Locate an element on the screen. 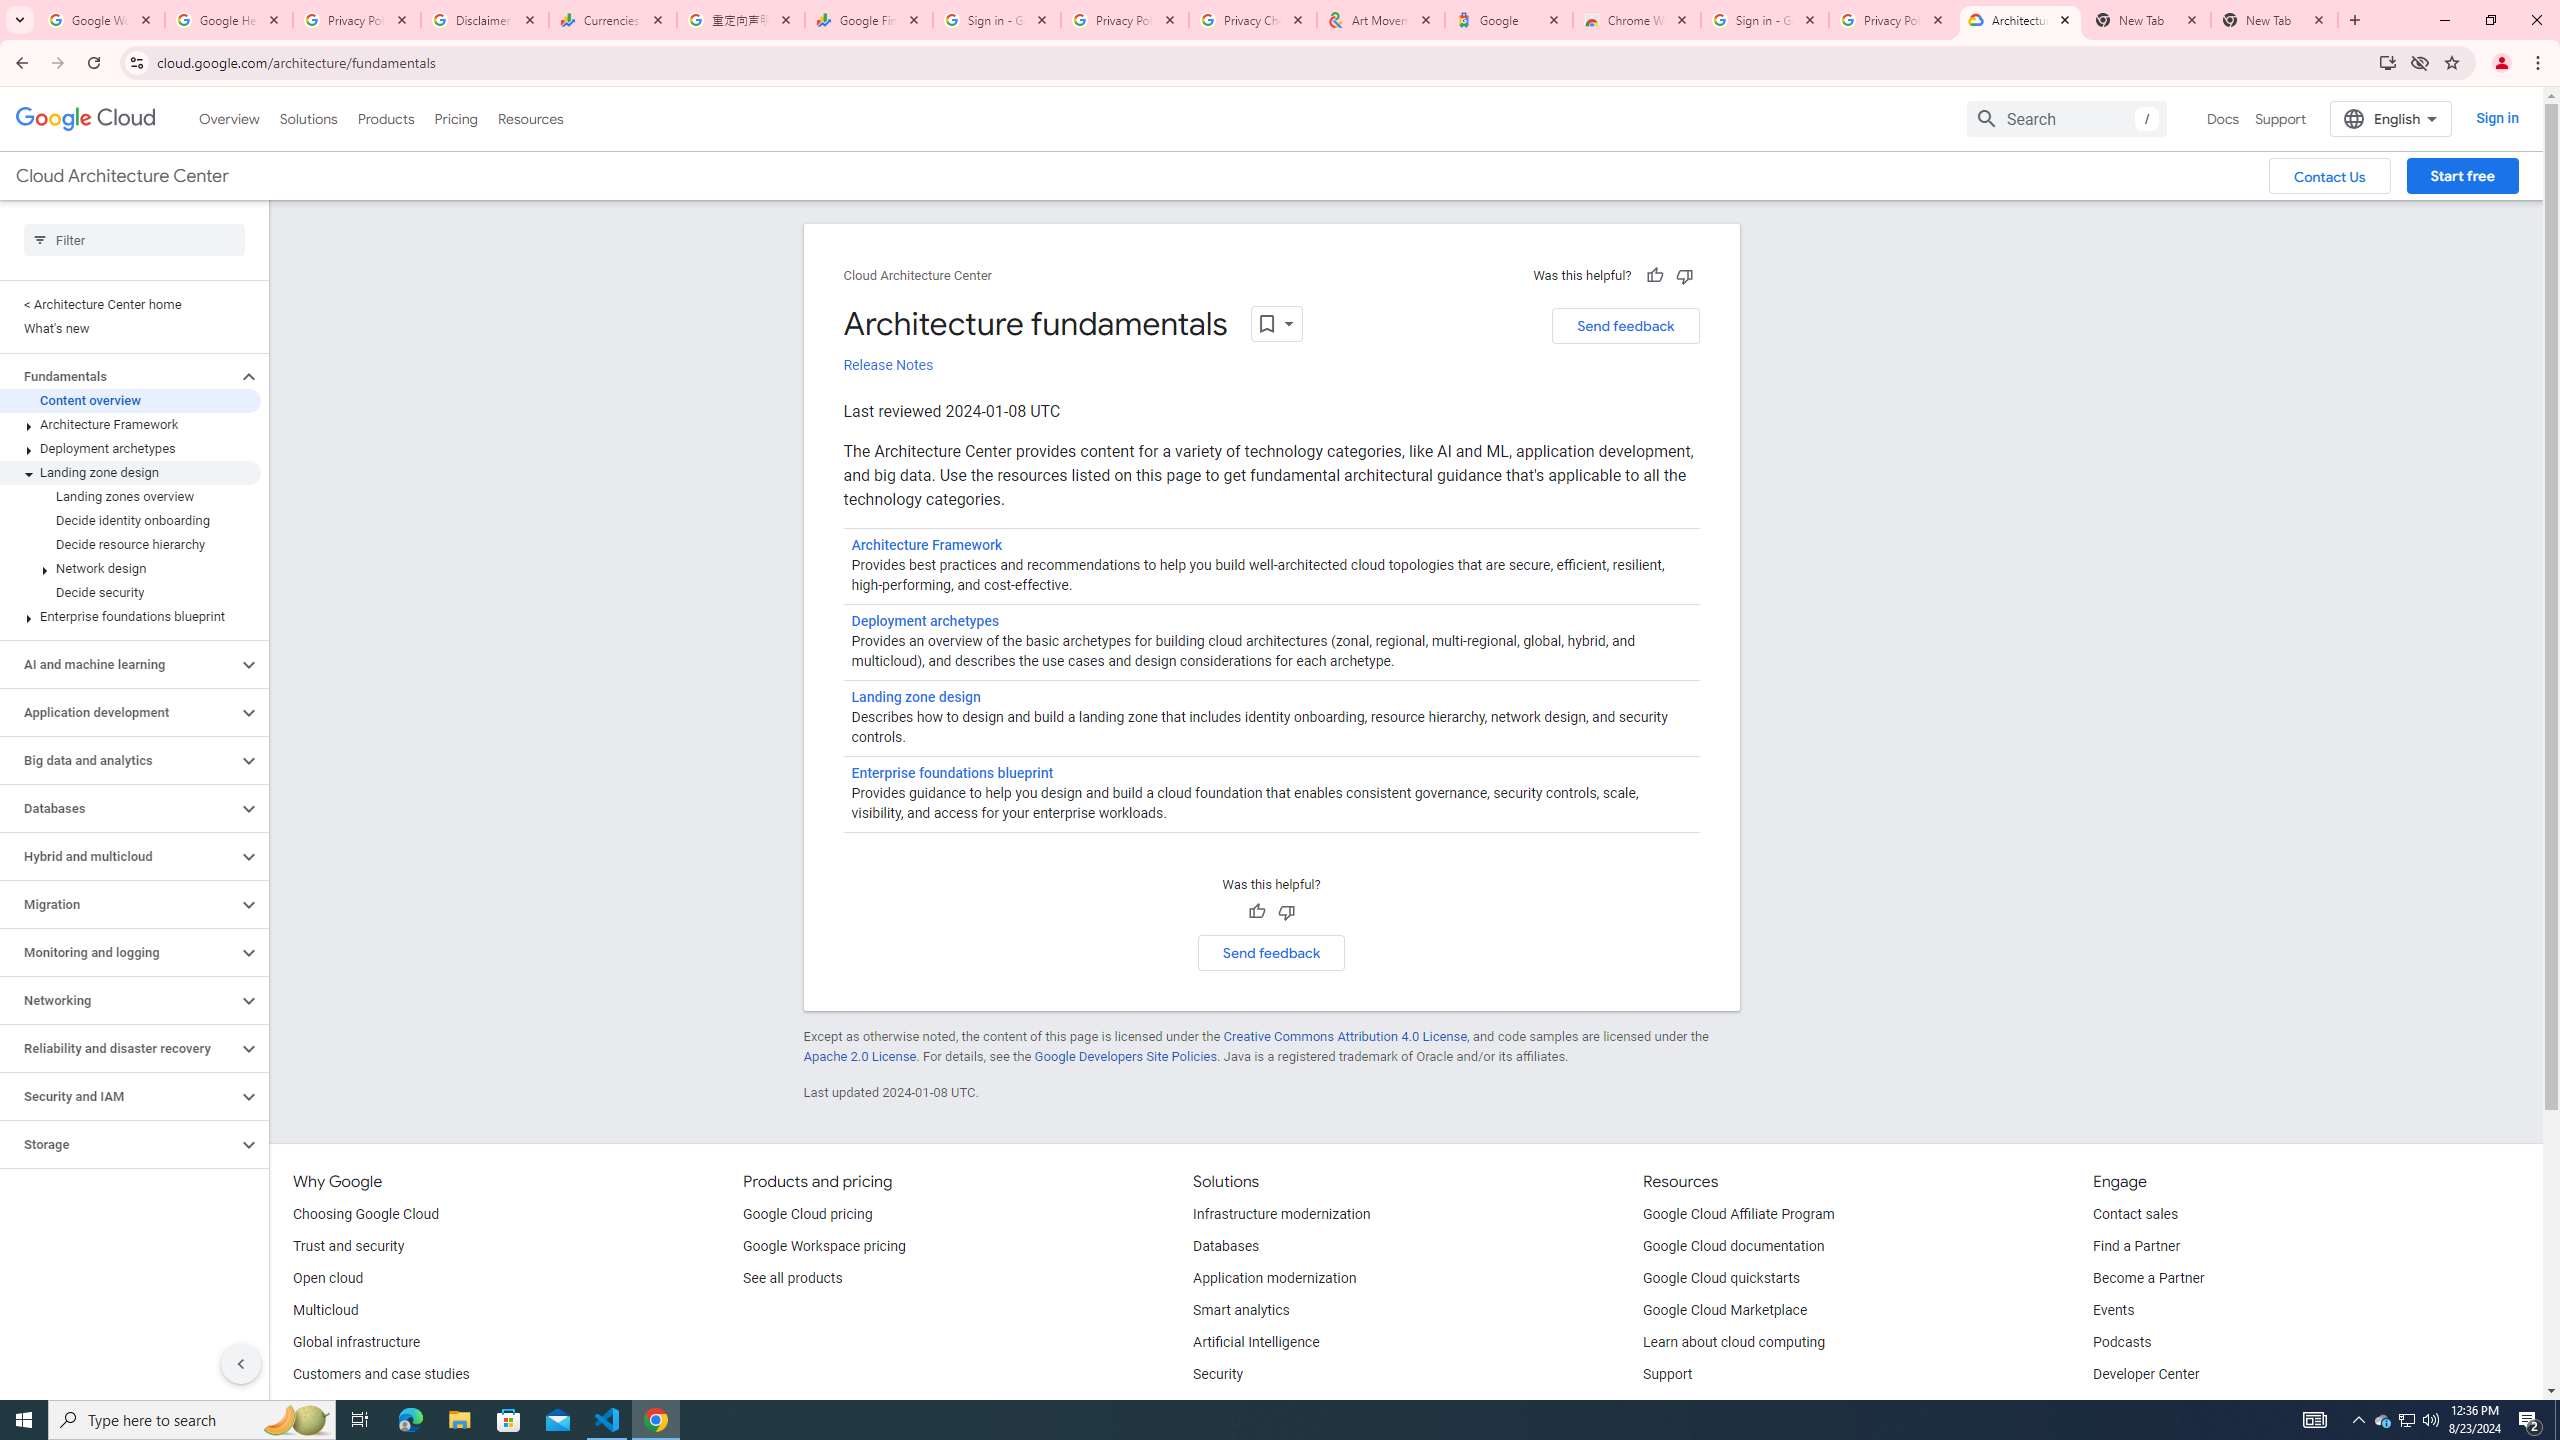 The image size is (2560, 1440). Google Developers Site Policies is located at coordinates (1125, 1056).